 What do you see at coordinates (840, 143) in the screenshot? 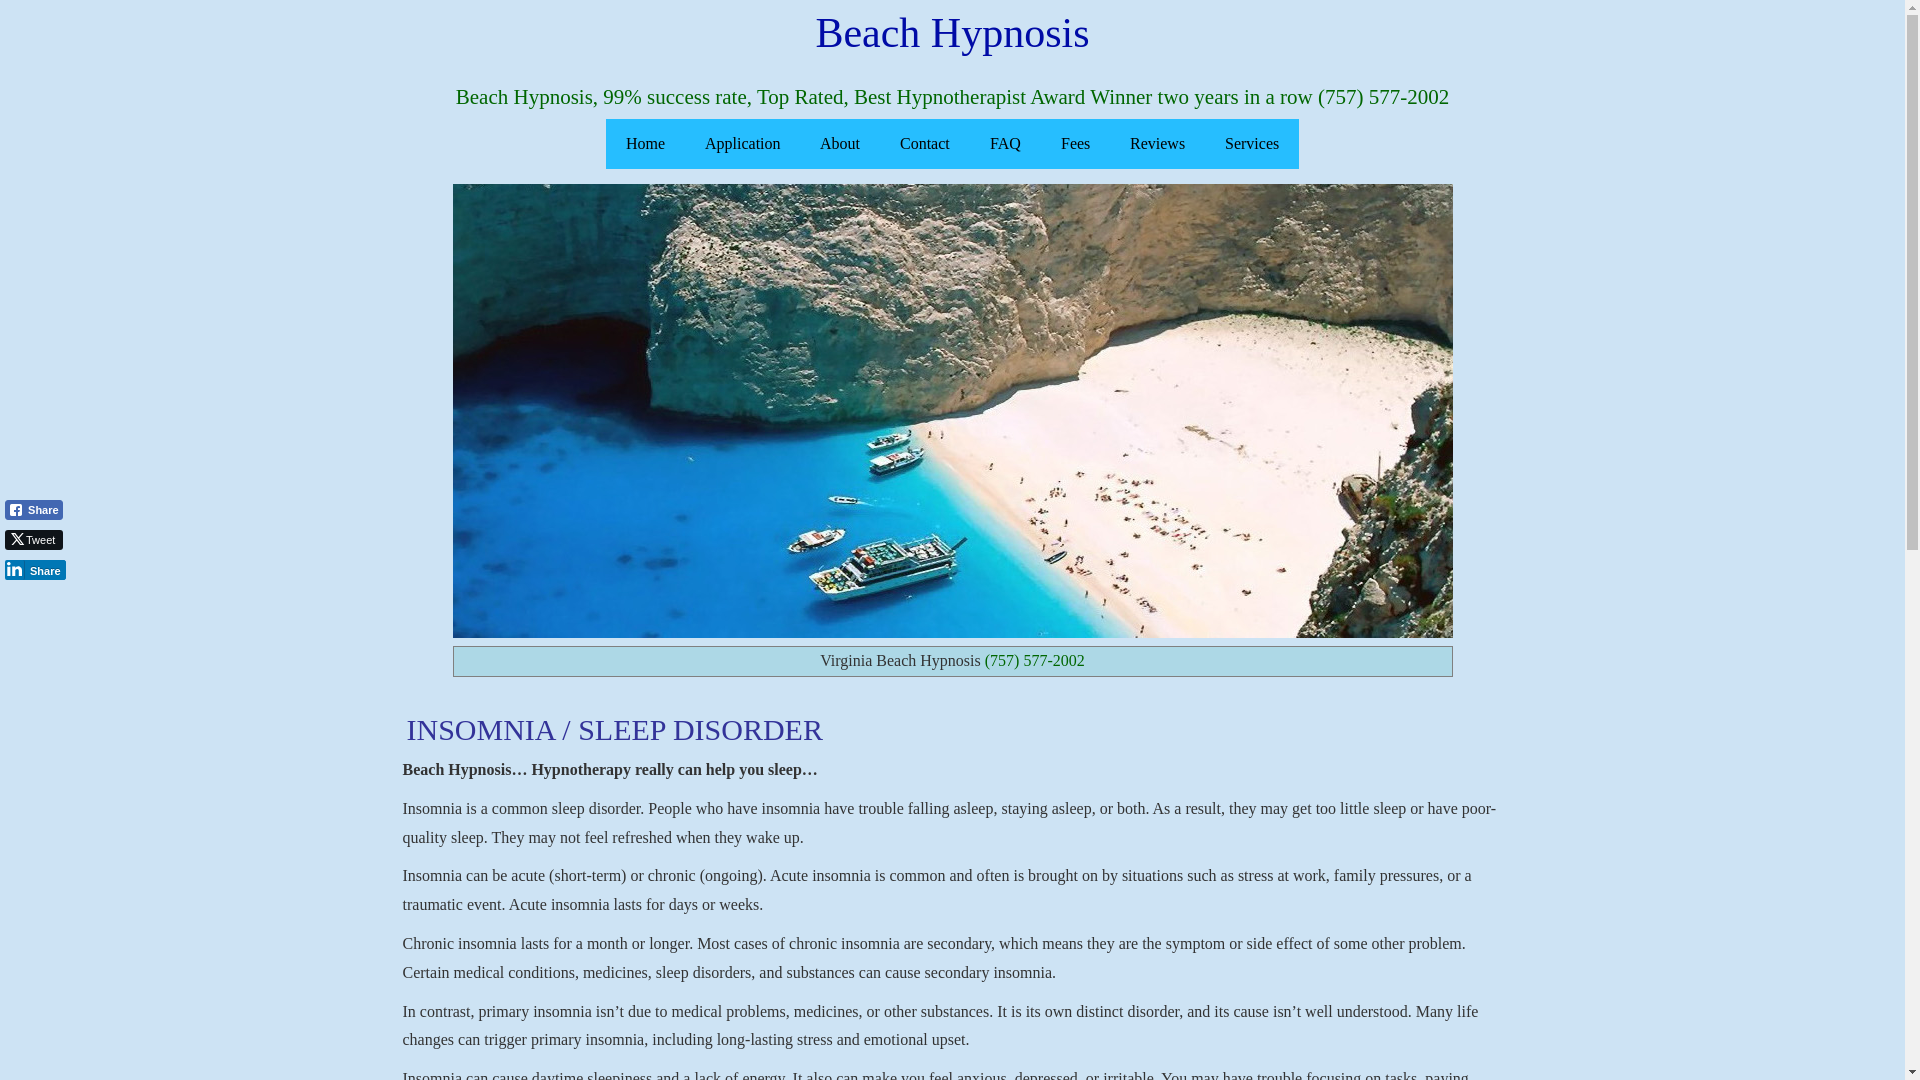
I see `About` at bounding box center [840, 143].